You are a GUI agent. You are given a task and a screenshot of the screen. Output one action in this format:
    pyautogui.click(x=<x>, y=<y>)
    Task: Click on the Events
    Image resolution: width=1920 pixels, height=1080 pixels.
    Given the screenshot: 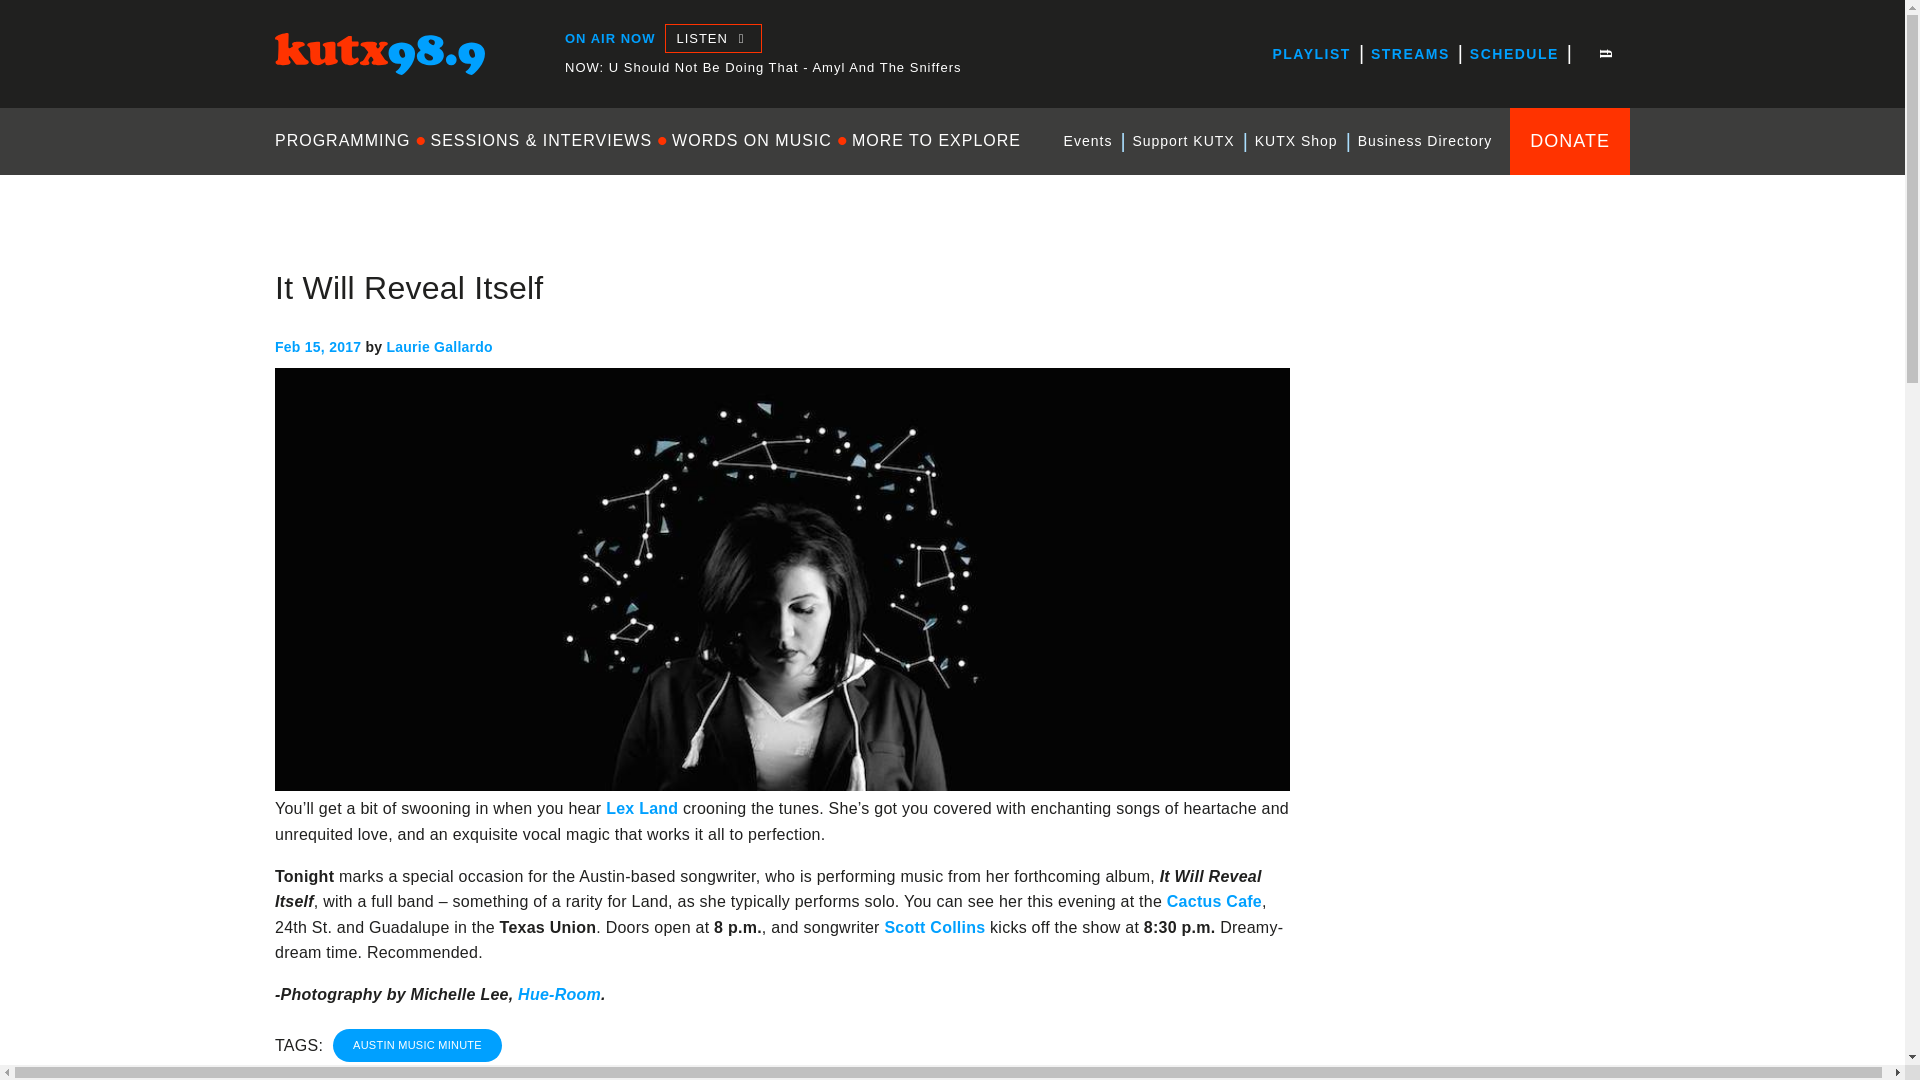 What is the action you would take?
    pyautogui.click(x=1088, y=141)
    